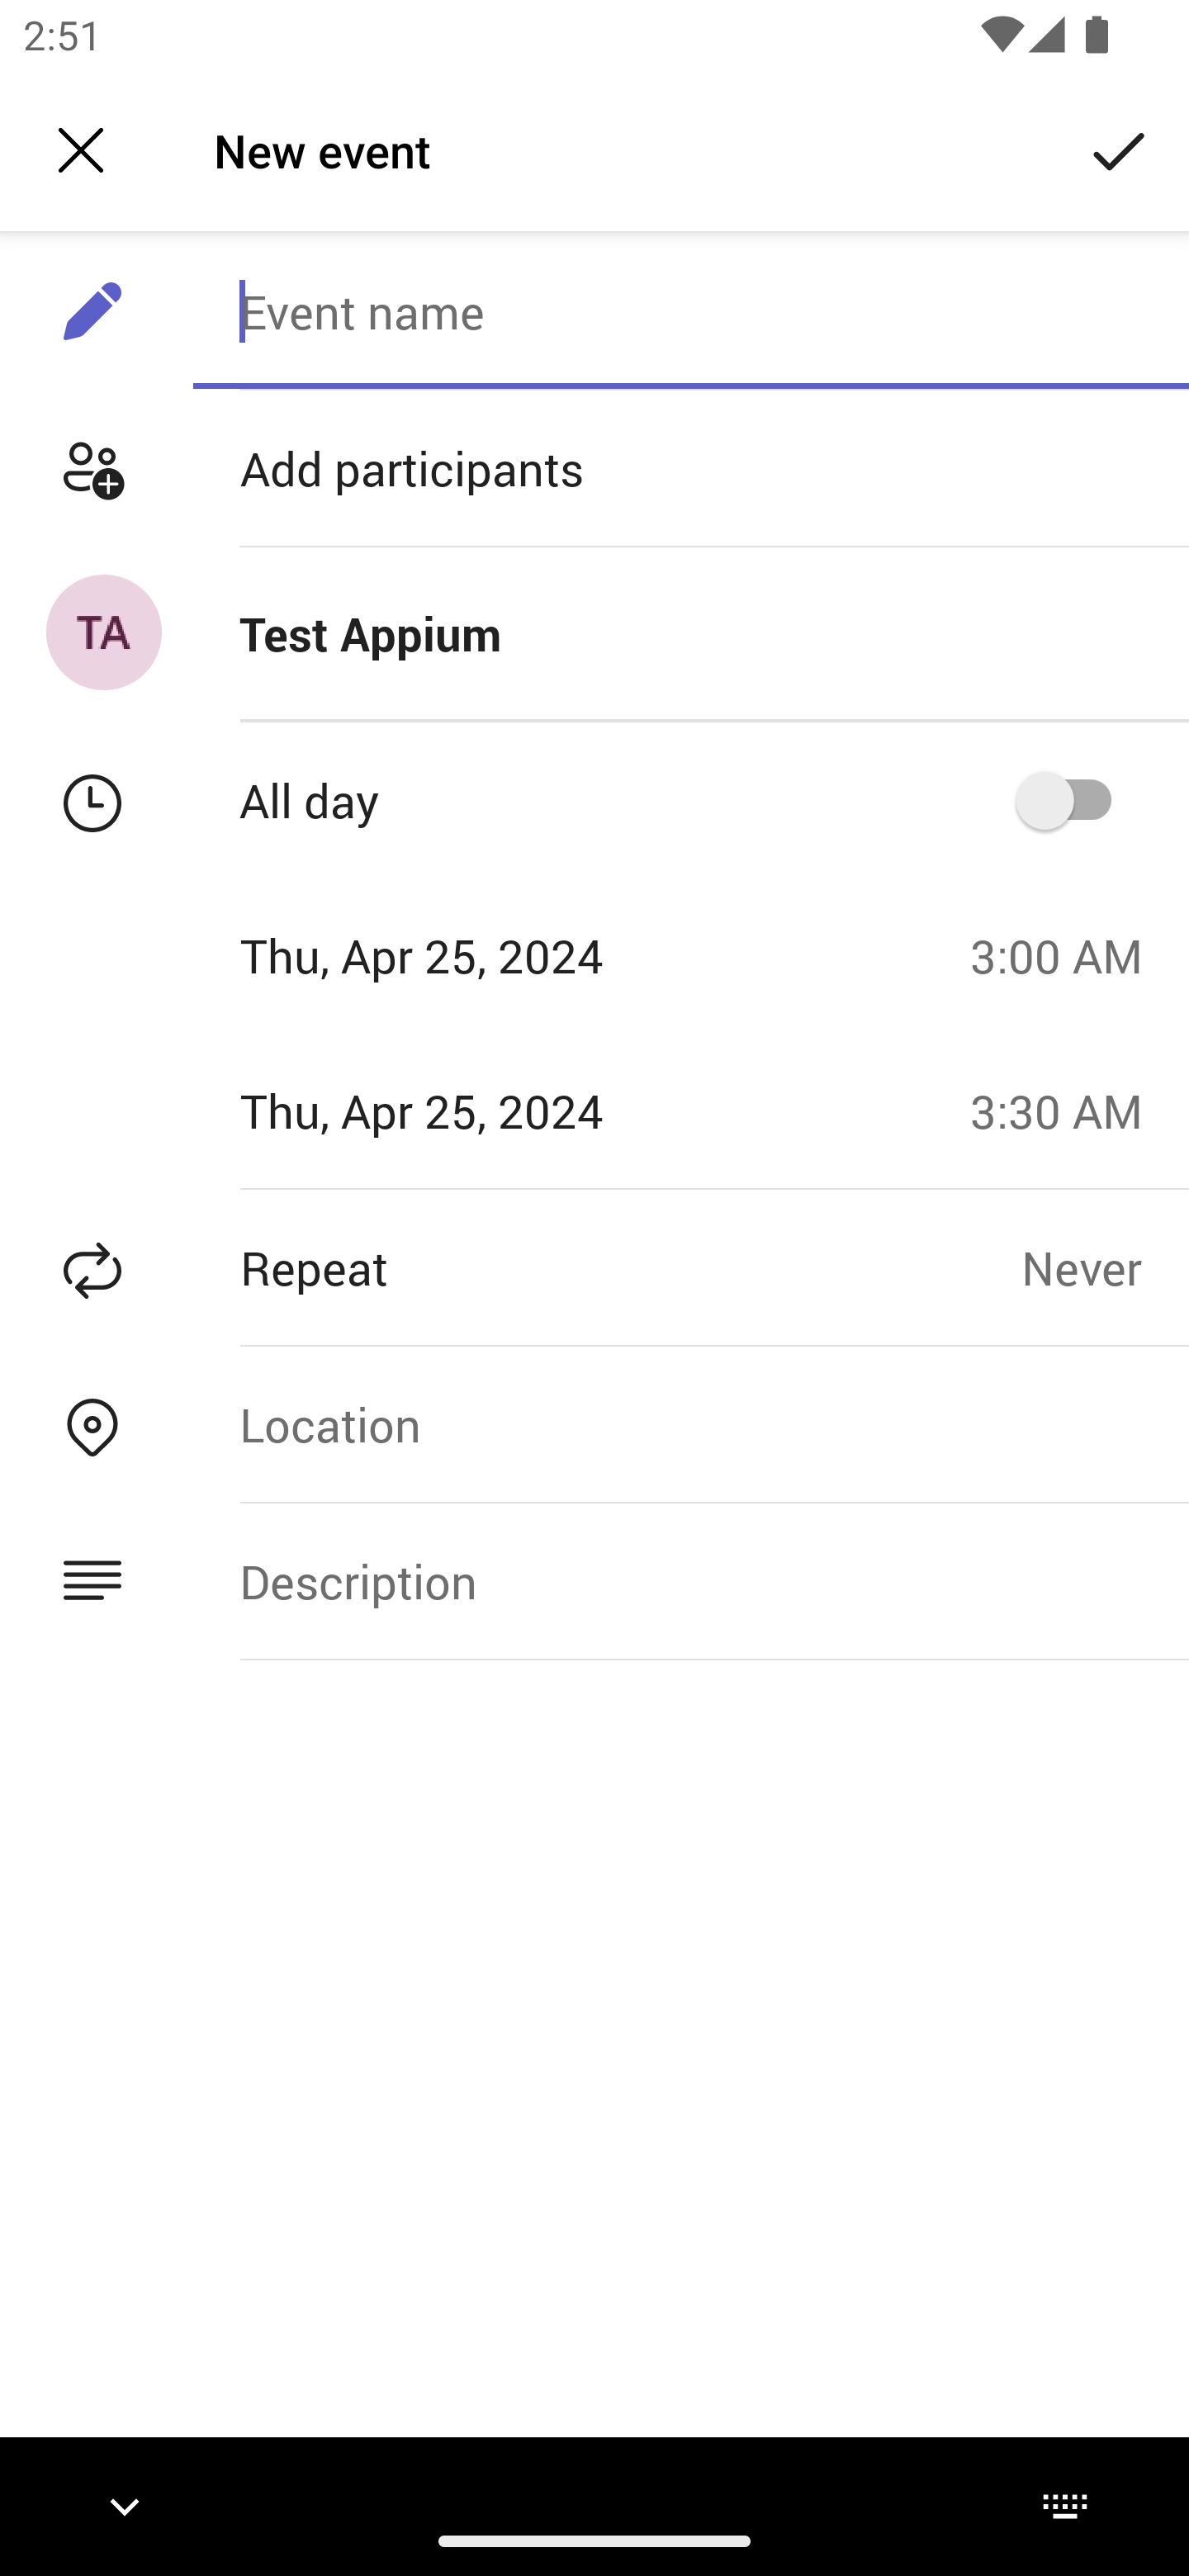 The image size is (1189, 2576). Describe the element at coordinates (1105, 1267) in the screenshot. I see `Never Repeat Never` at that location.